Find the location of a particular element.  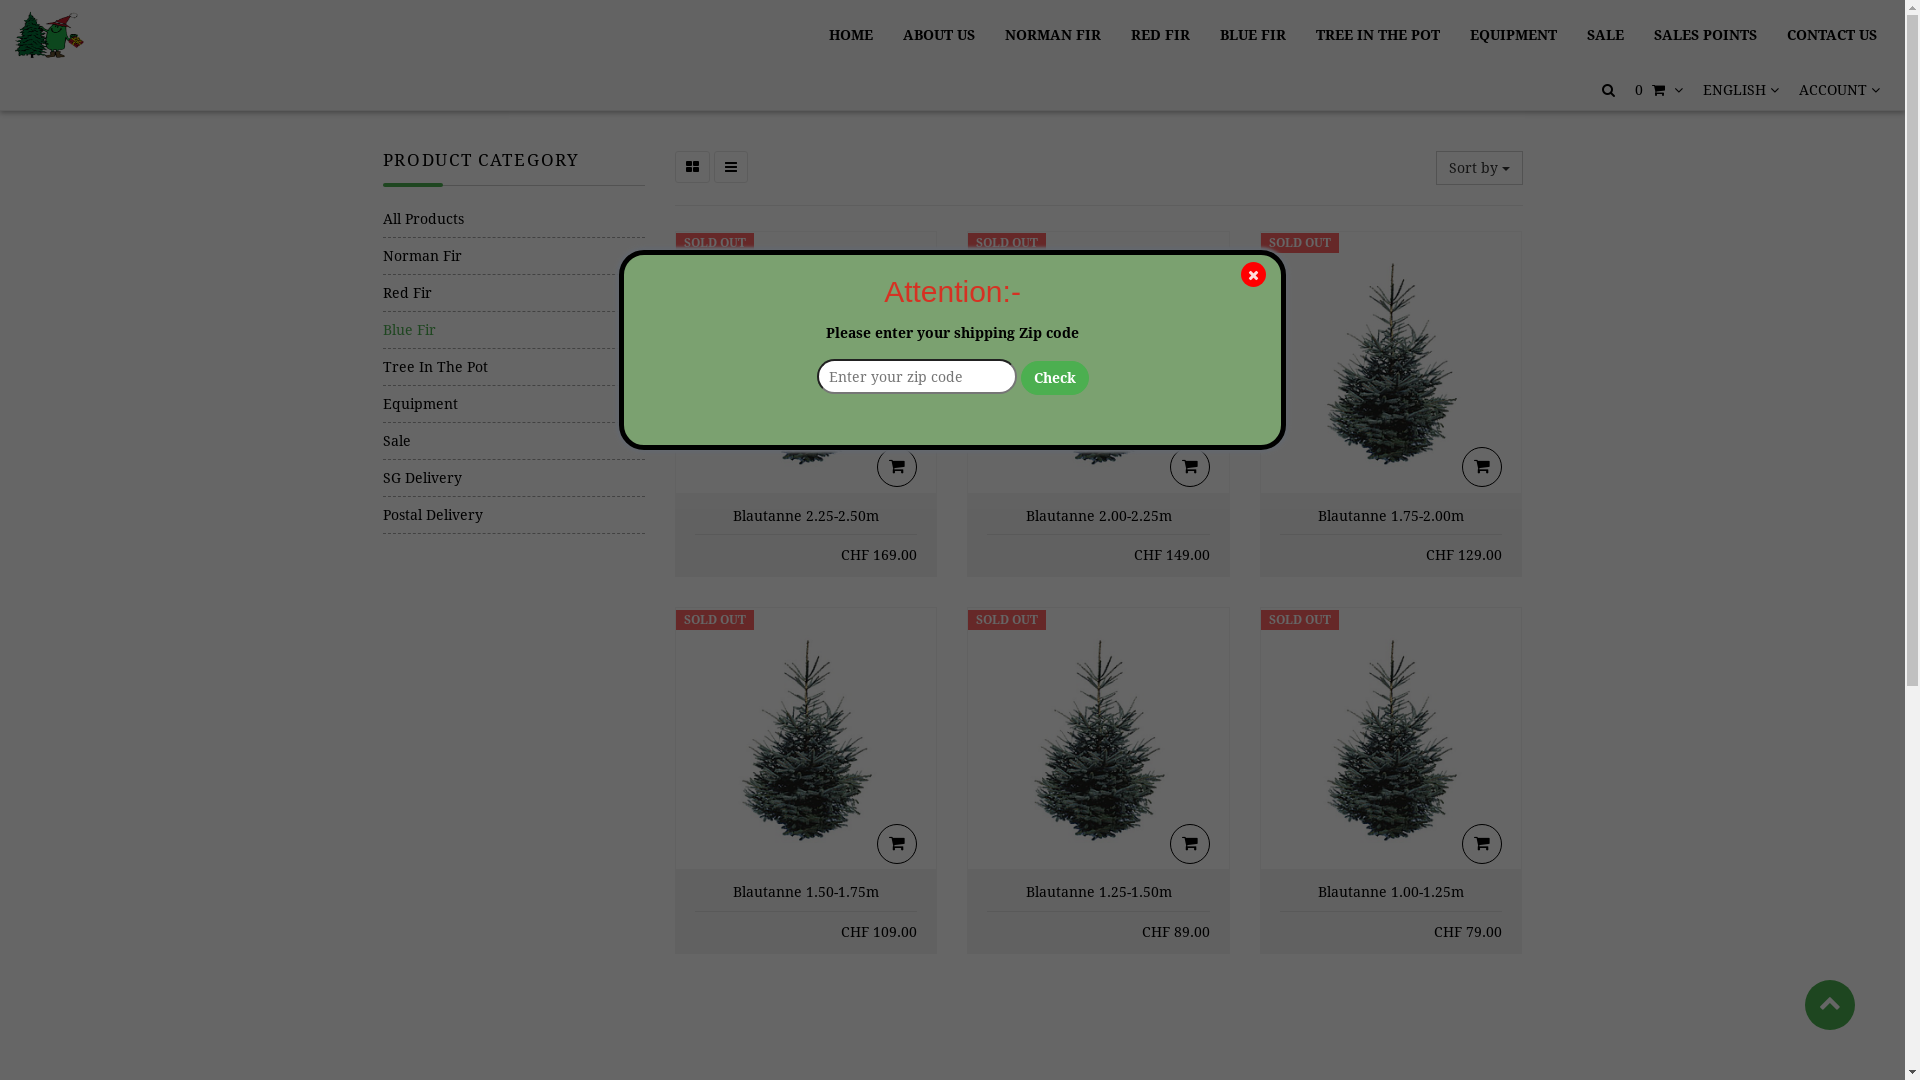

Blautanne 2.00-2.25m is located at coordinates (1099, 516).